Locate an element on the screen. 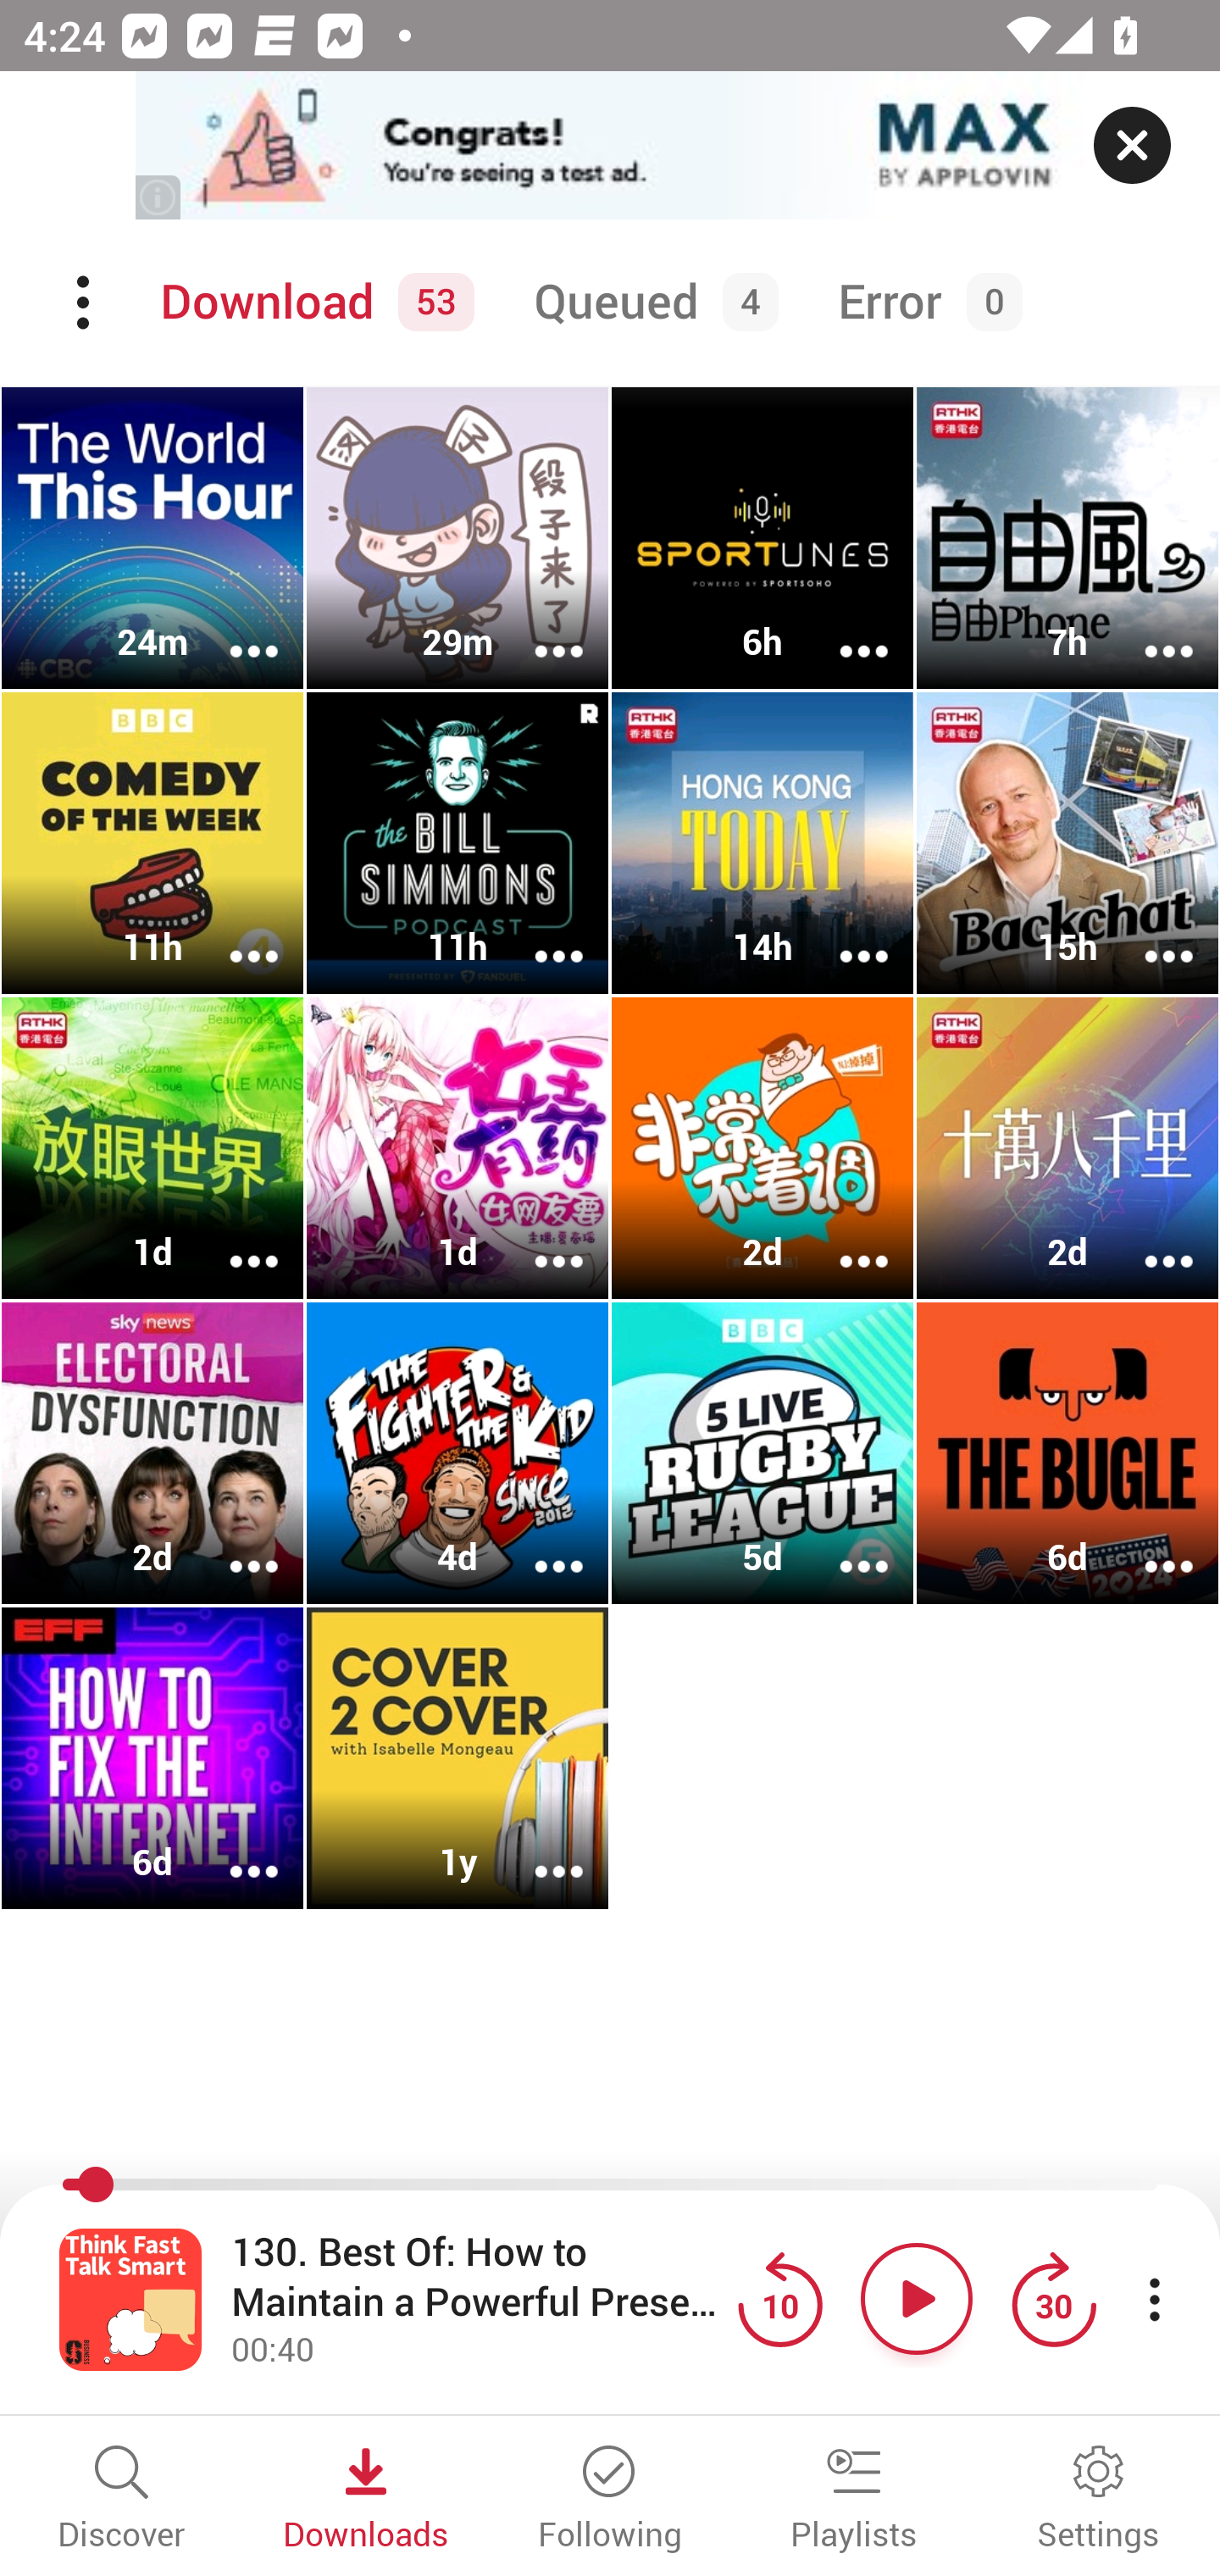 This screenshot has height=2576, width=1220. More options is located at coordinates (537, 1239).